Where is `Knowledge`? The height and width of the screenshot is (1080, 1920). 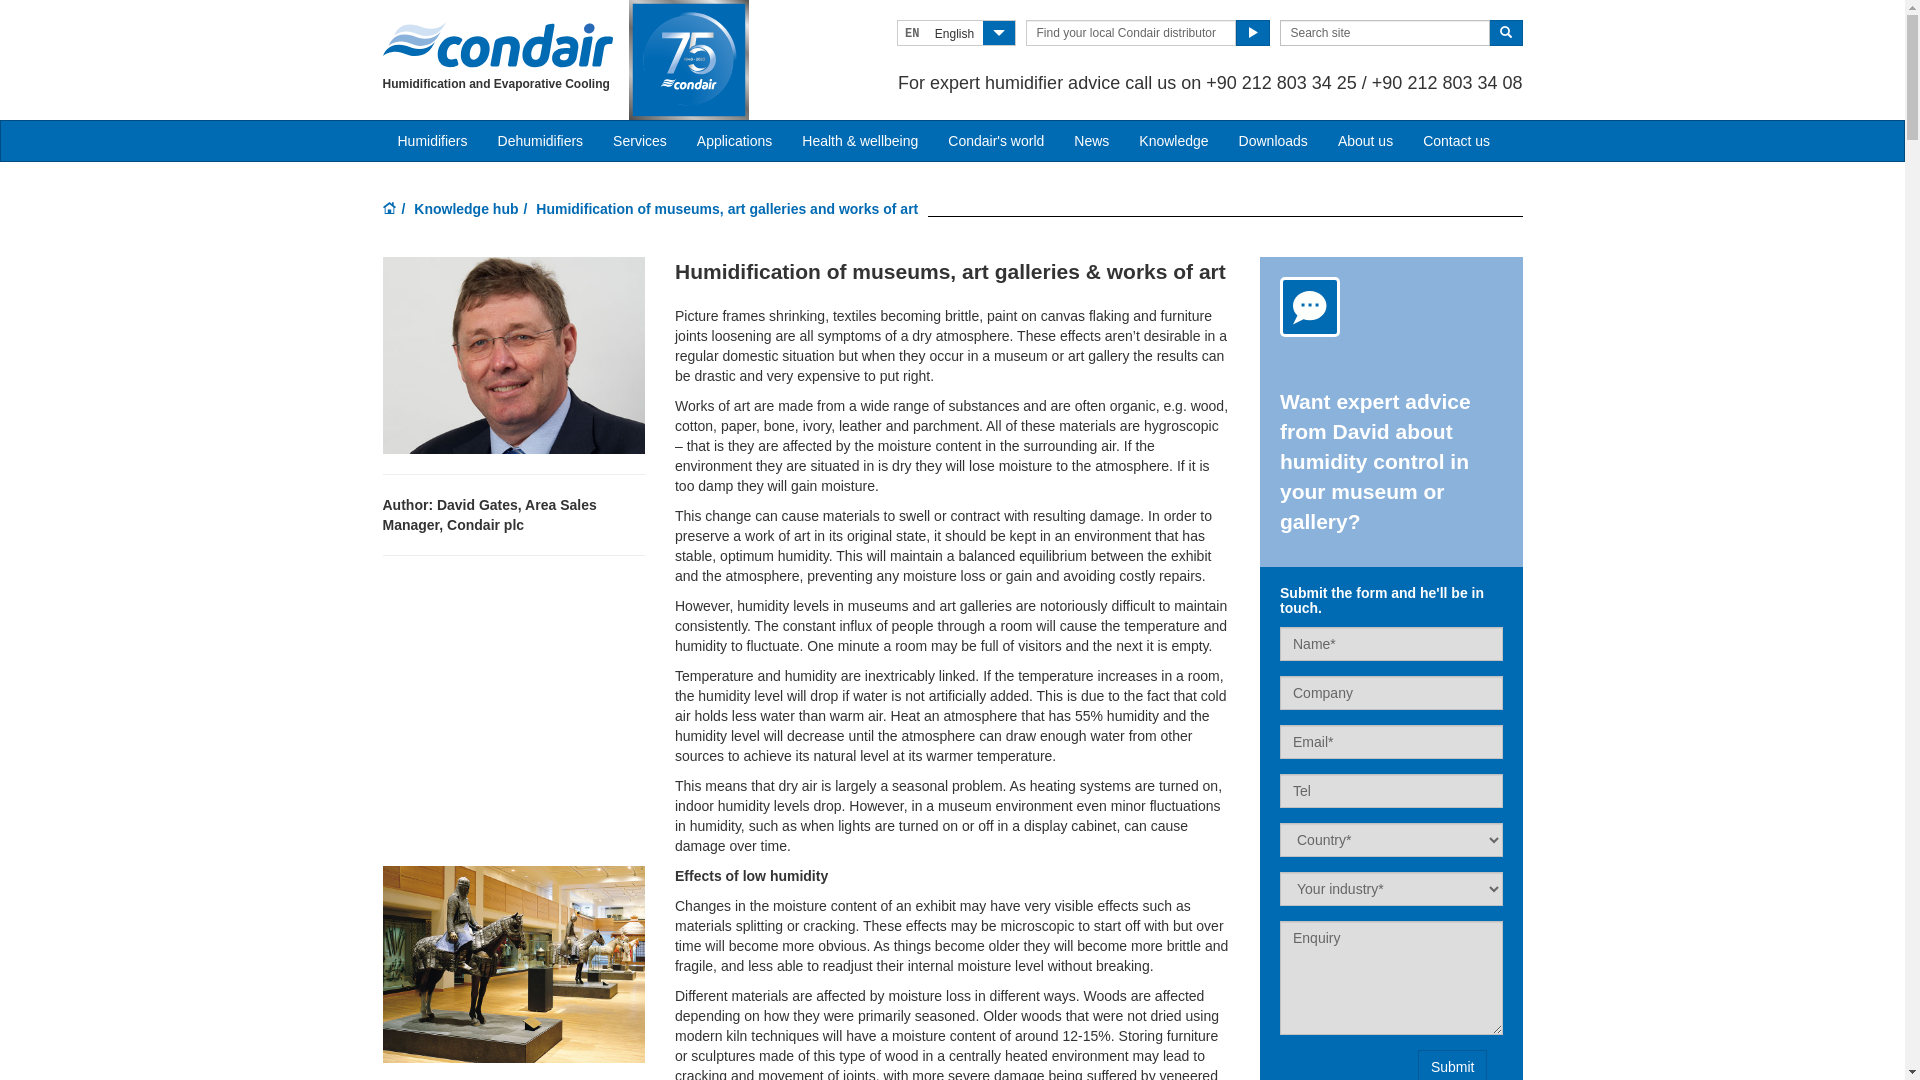
Knowledge is located at coordinates (1174, 141).